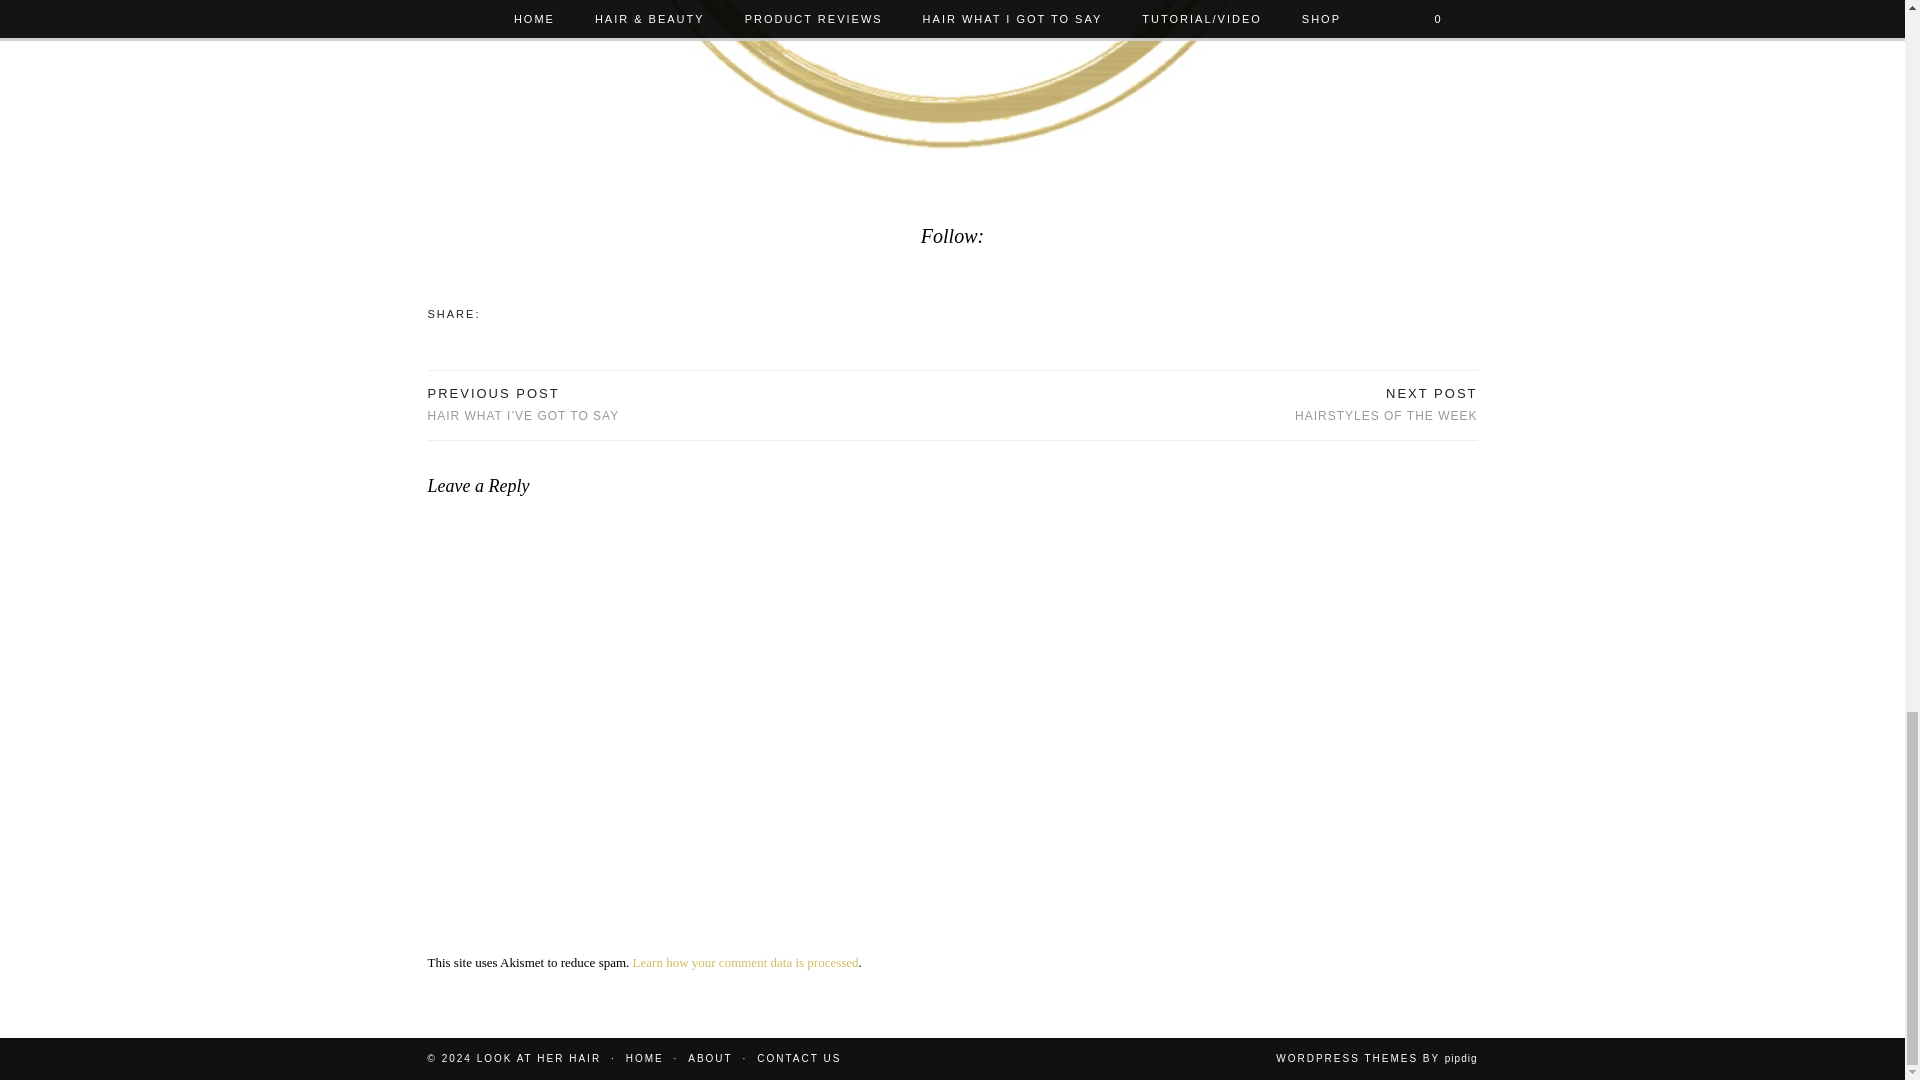 The height and width of the screenshot is (1080, 1920). Describe the element at coordinates (798, 1058) in the screenshot. I see `LOOK AT HER HAIR` at that location.